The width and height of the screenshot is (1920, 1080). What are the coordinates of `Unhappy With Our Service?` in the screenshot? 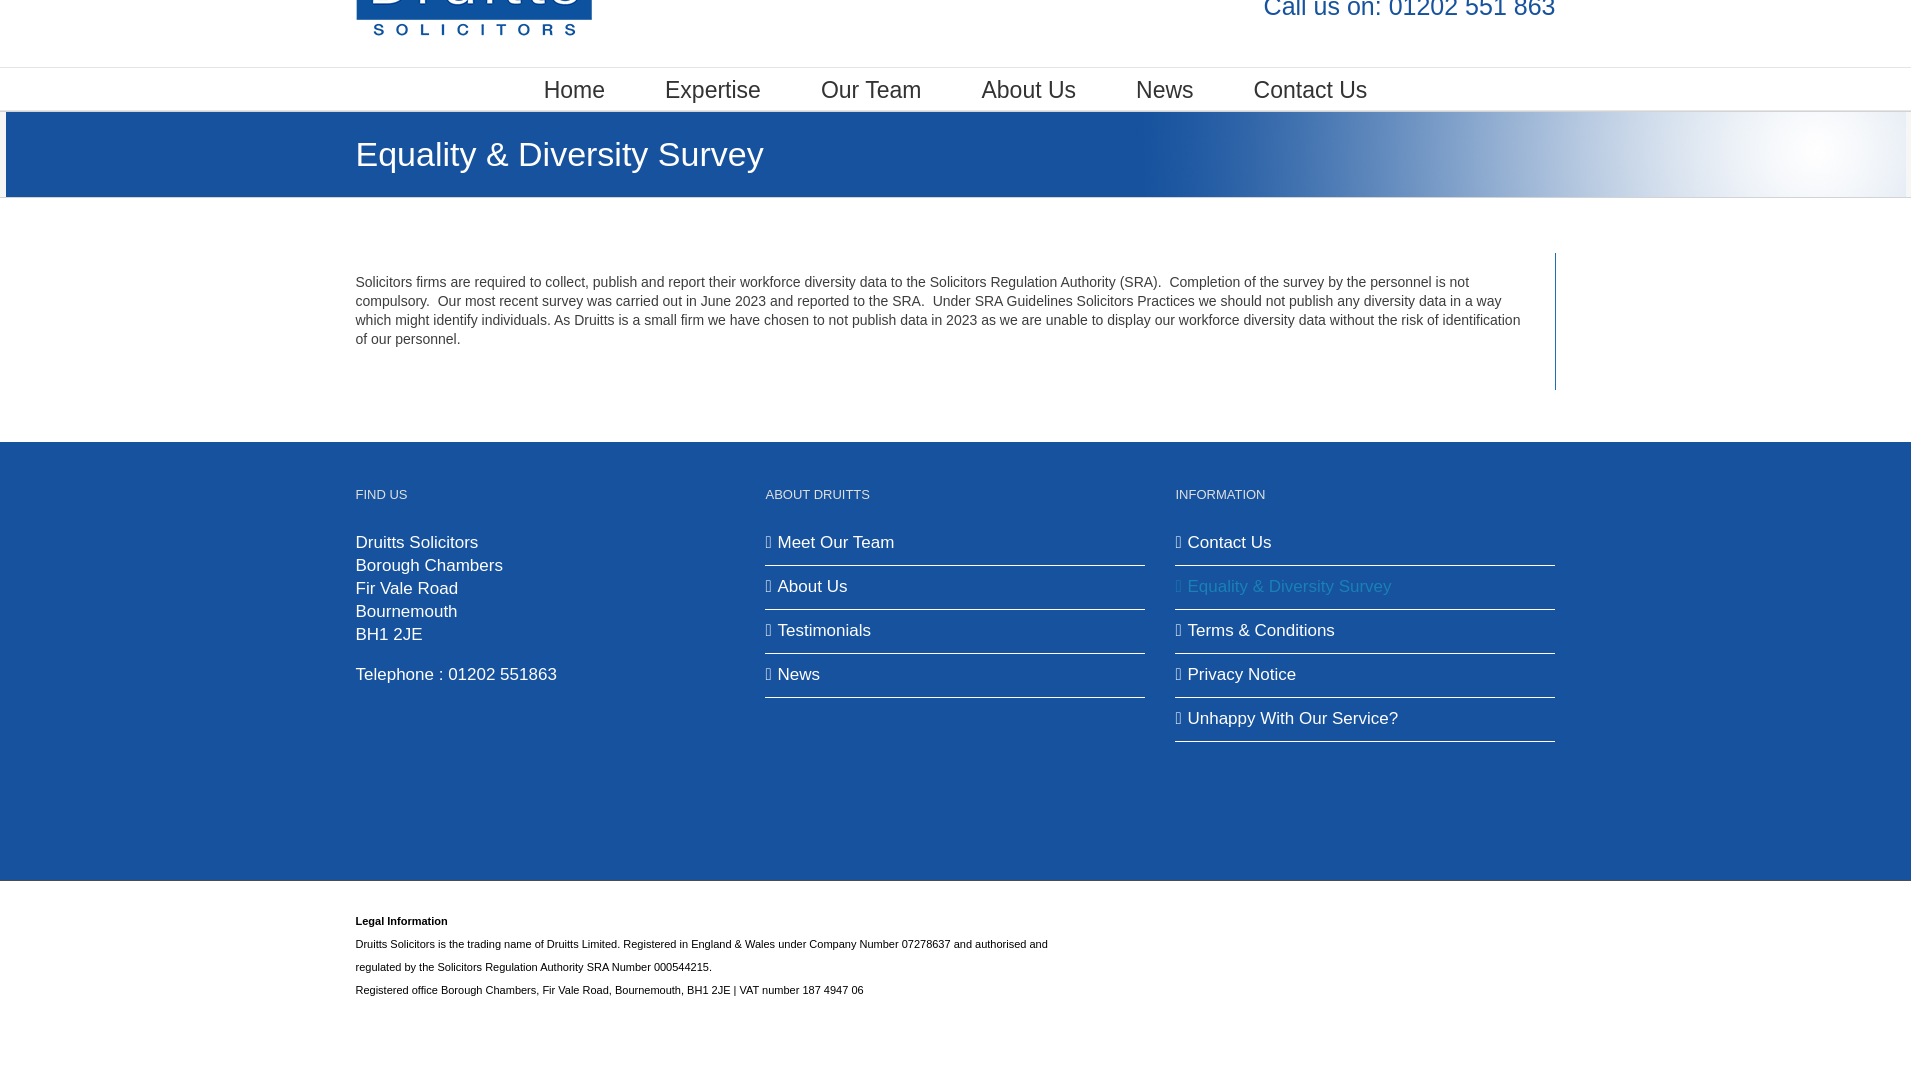 It's located at (1366, 720).